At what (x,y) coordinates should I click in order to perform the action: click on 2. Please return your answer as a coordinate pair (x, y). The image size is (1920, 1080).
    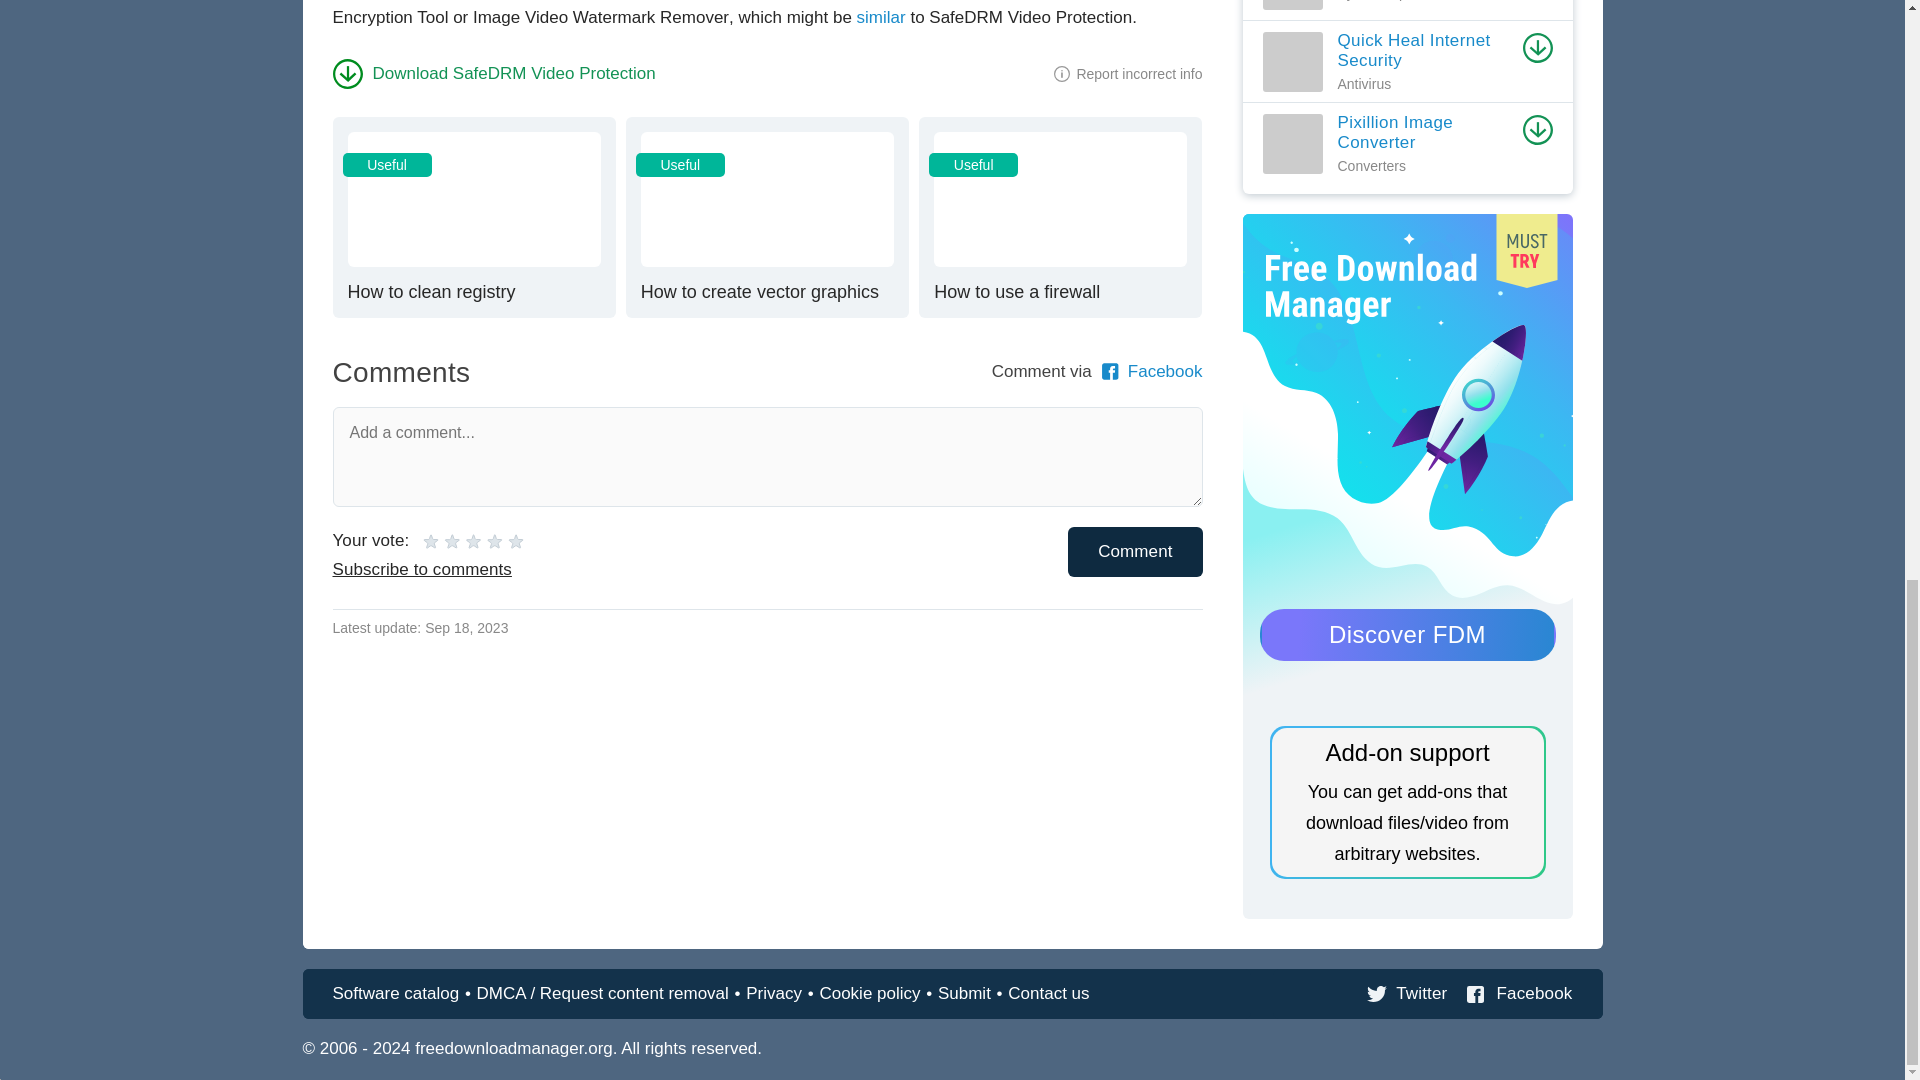
    Looking at the image, I should click on (1134, 550).